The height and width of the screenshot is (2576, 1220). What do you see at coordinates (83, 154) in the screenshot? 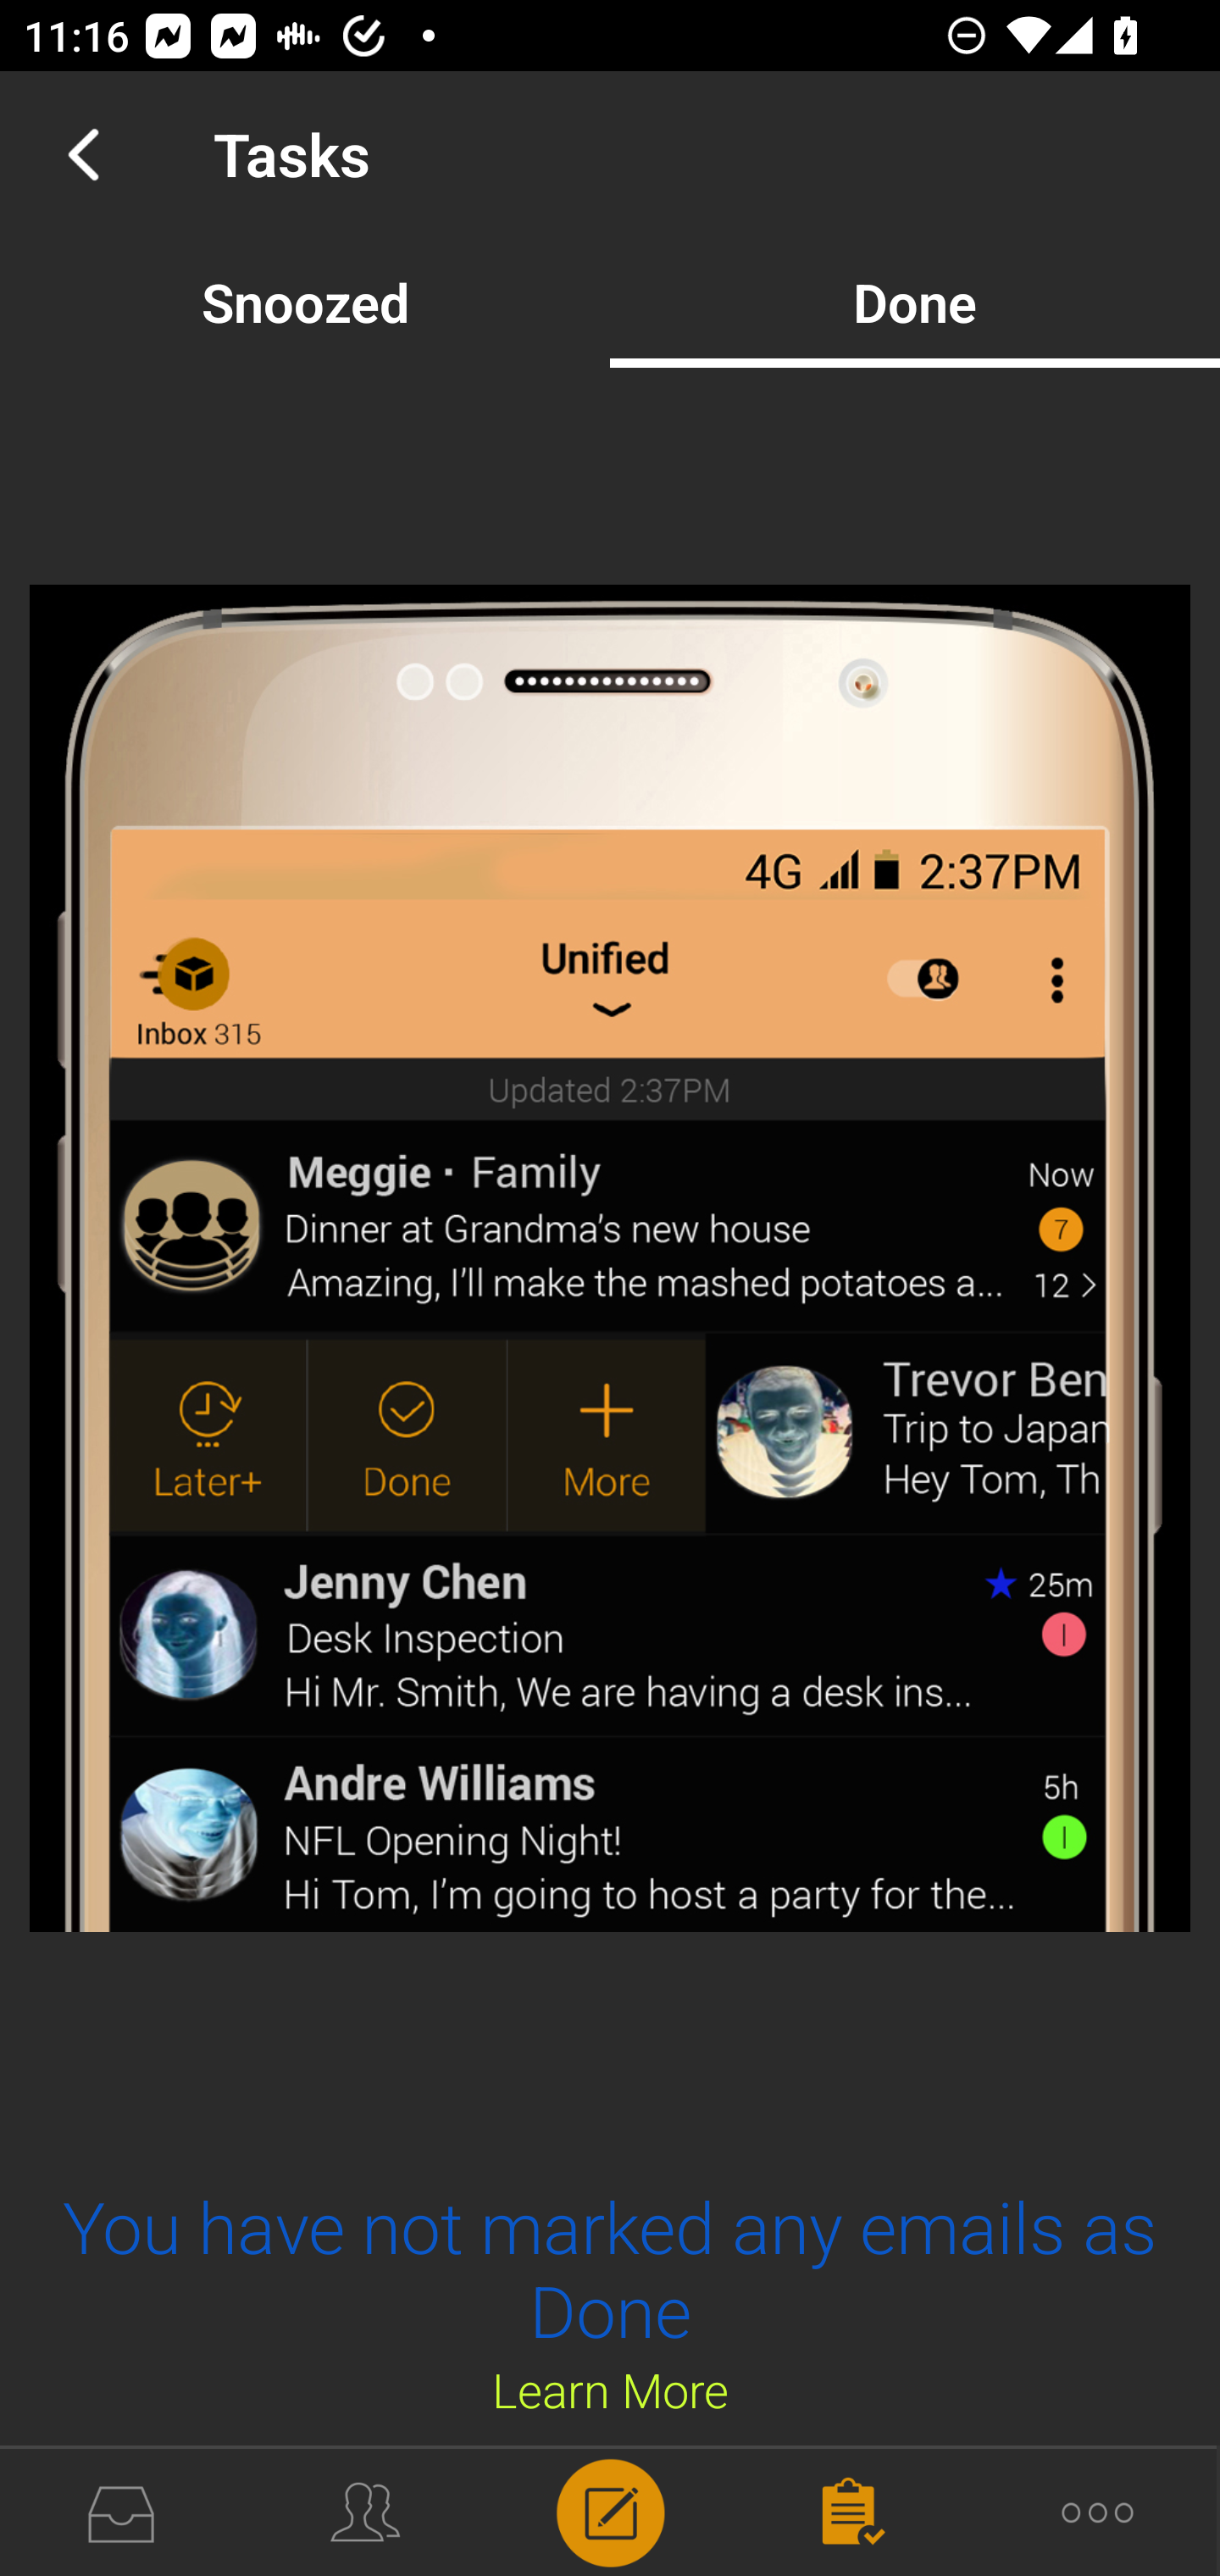
I see `Navigate up` at bounding box center [83, 154].